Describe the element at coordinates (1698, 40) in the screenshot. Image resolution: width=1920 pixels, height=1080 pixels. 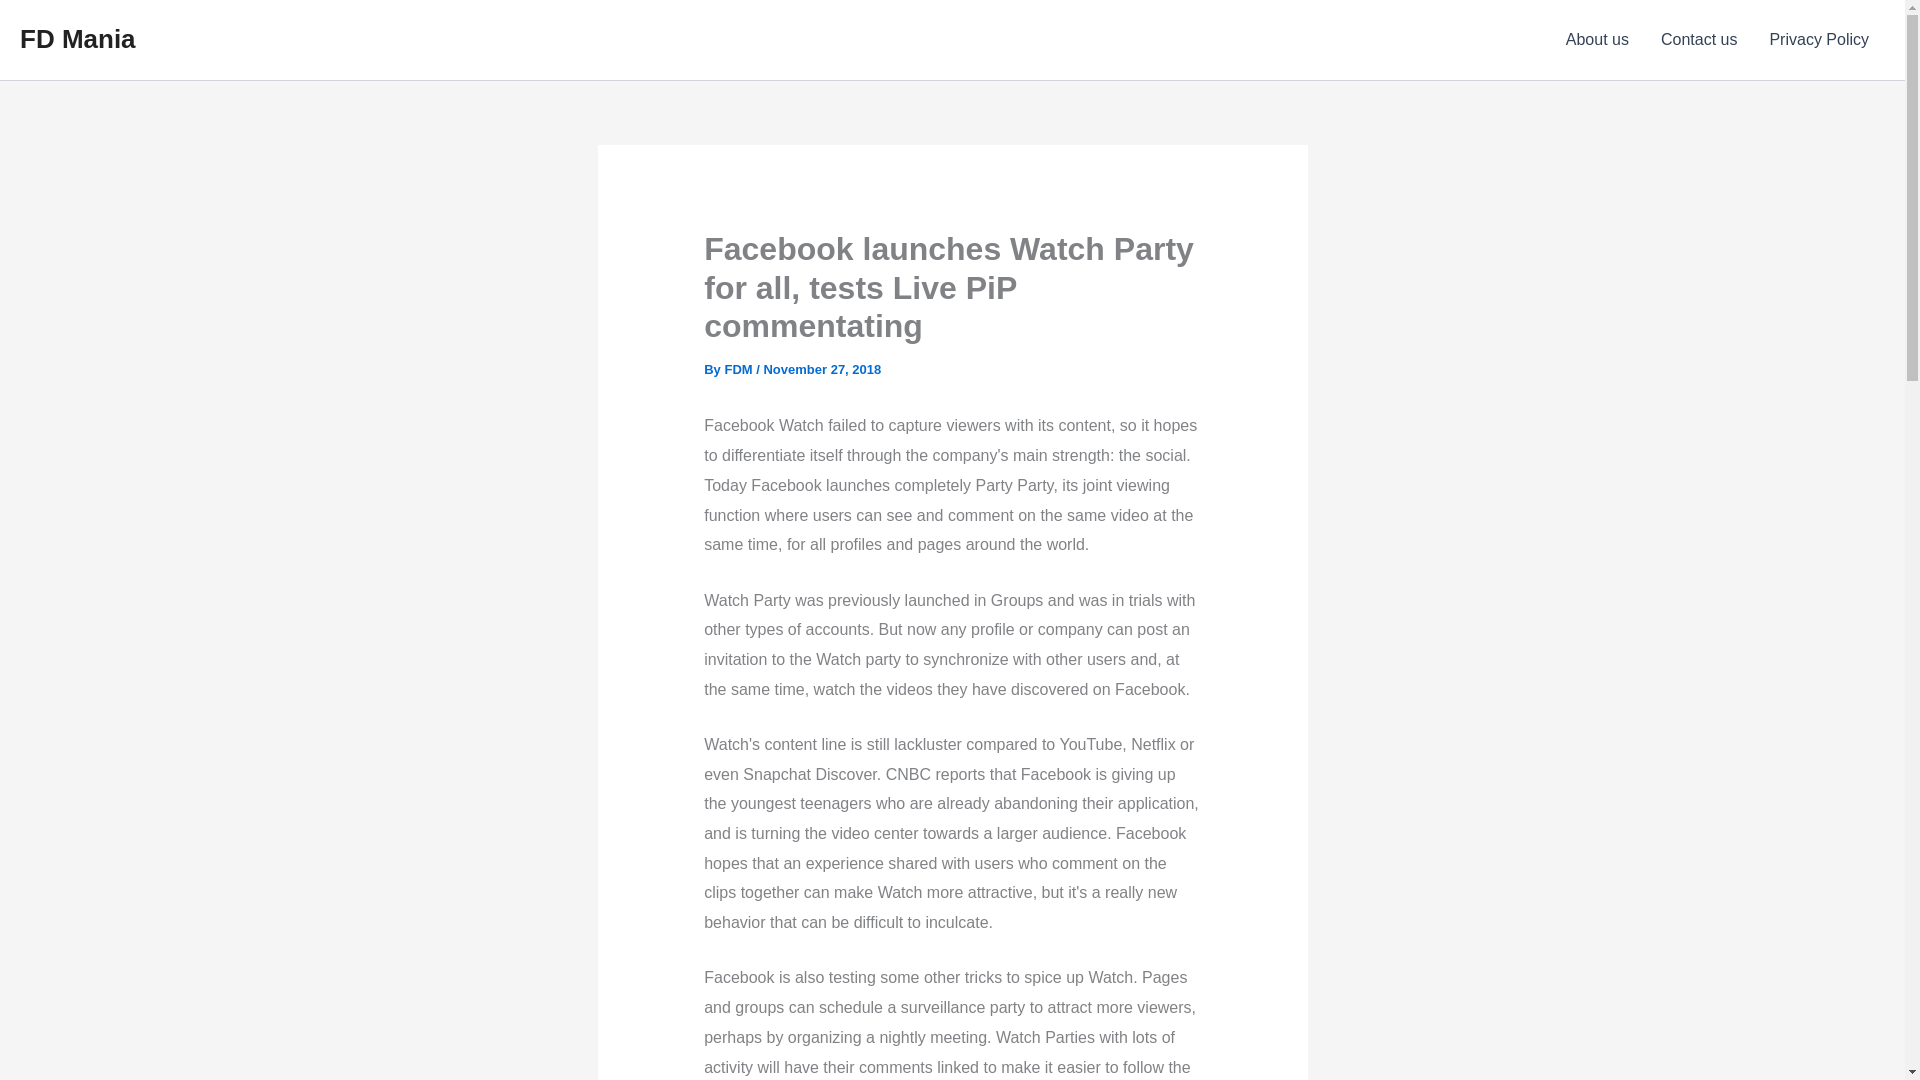
I see `Contact us` at that location.